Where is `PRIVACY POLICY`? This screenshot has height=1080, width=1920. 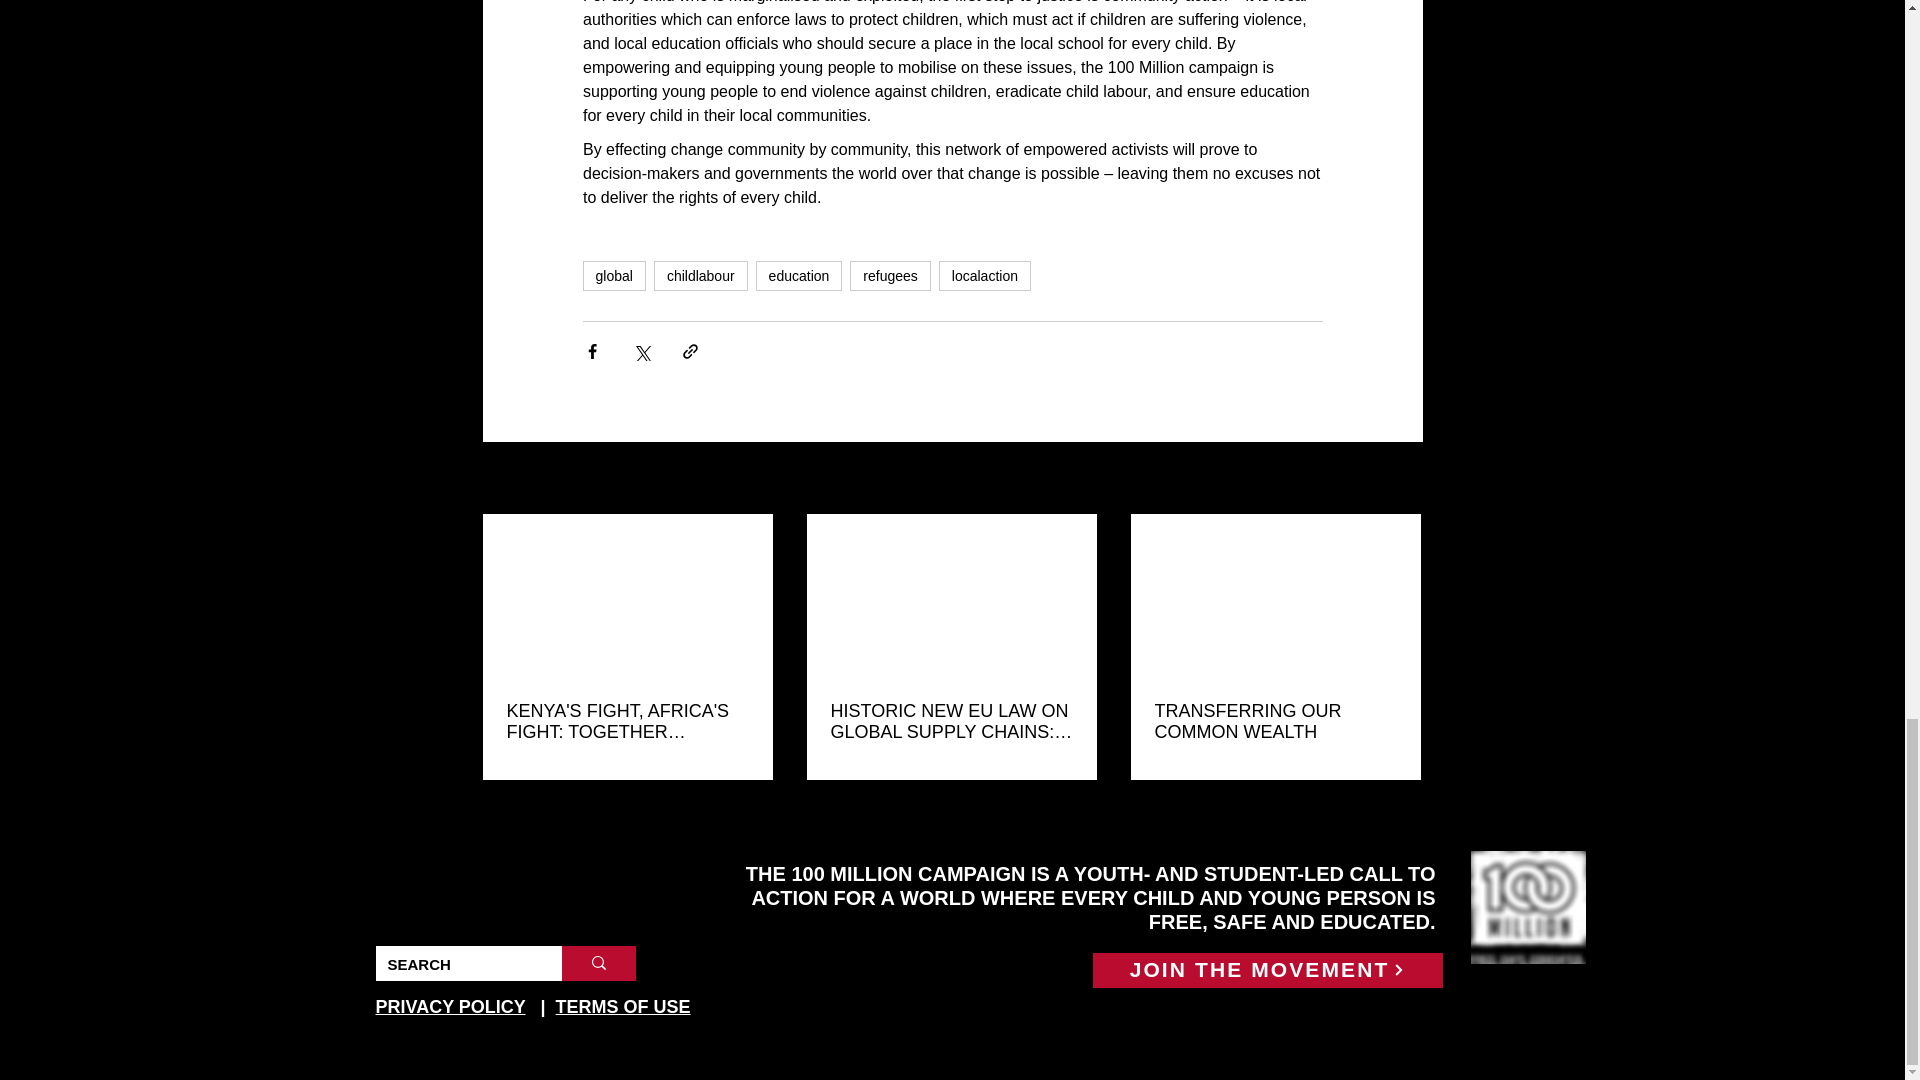
PRIVACY POLICY is located at coordinates (451, 1006).